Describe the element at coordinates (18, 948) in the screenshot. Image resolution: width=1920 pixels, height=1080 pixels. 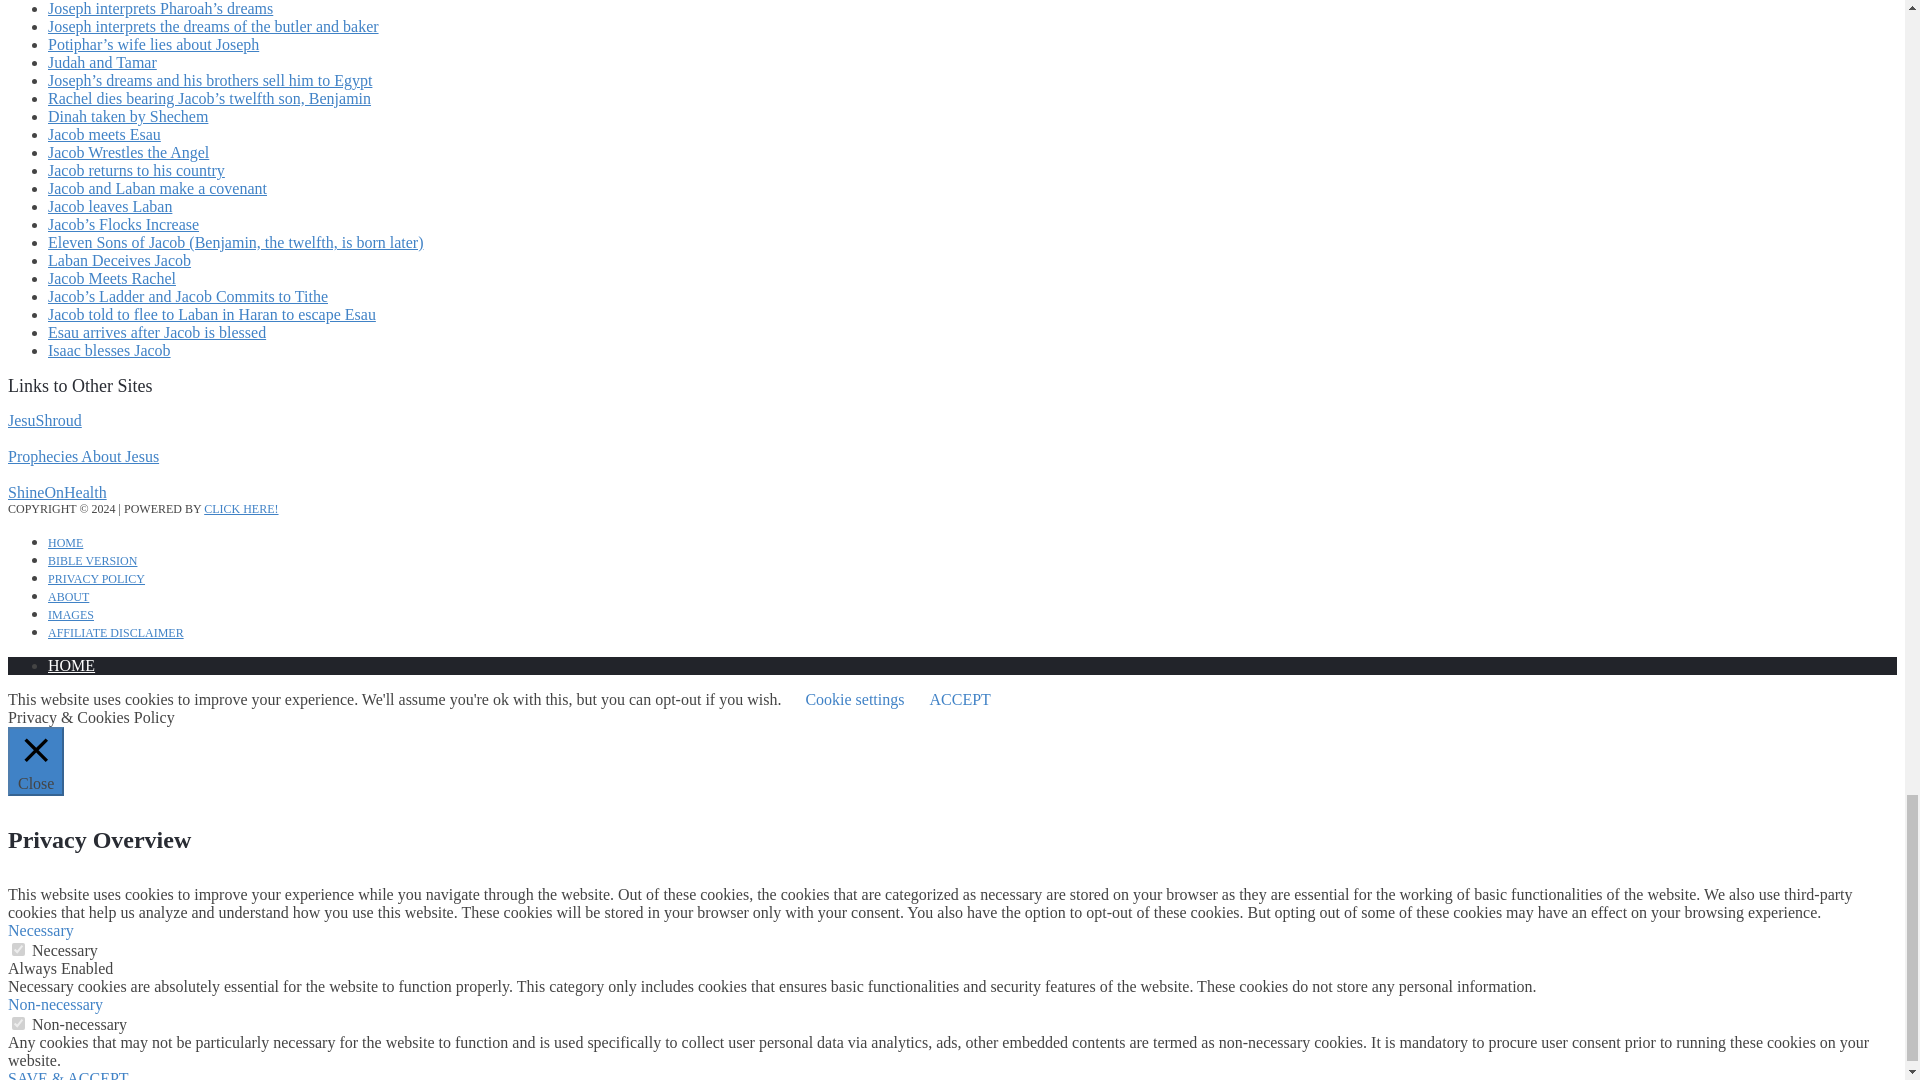
I see `on` at that location.